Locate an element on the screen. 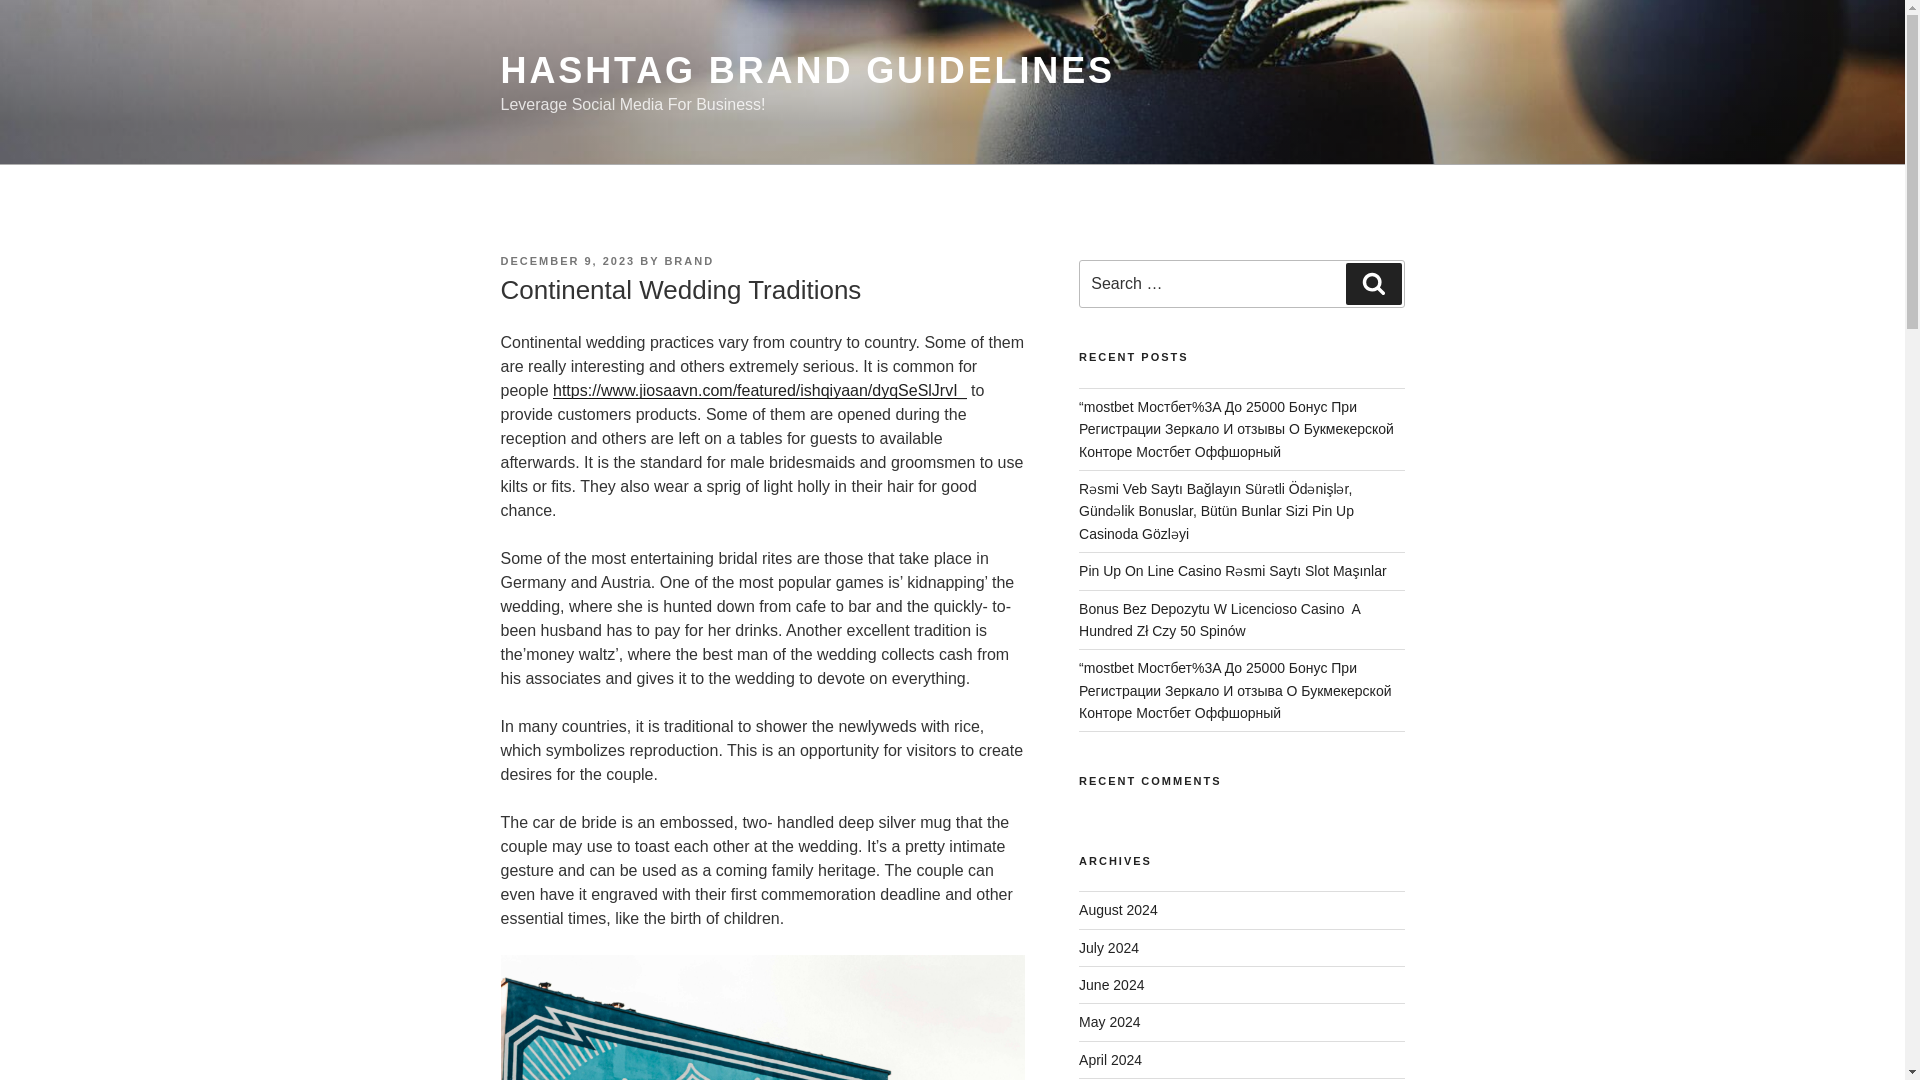  HASHTAG BRAND GUIDELINES is located at coordinates (806, 70).